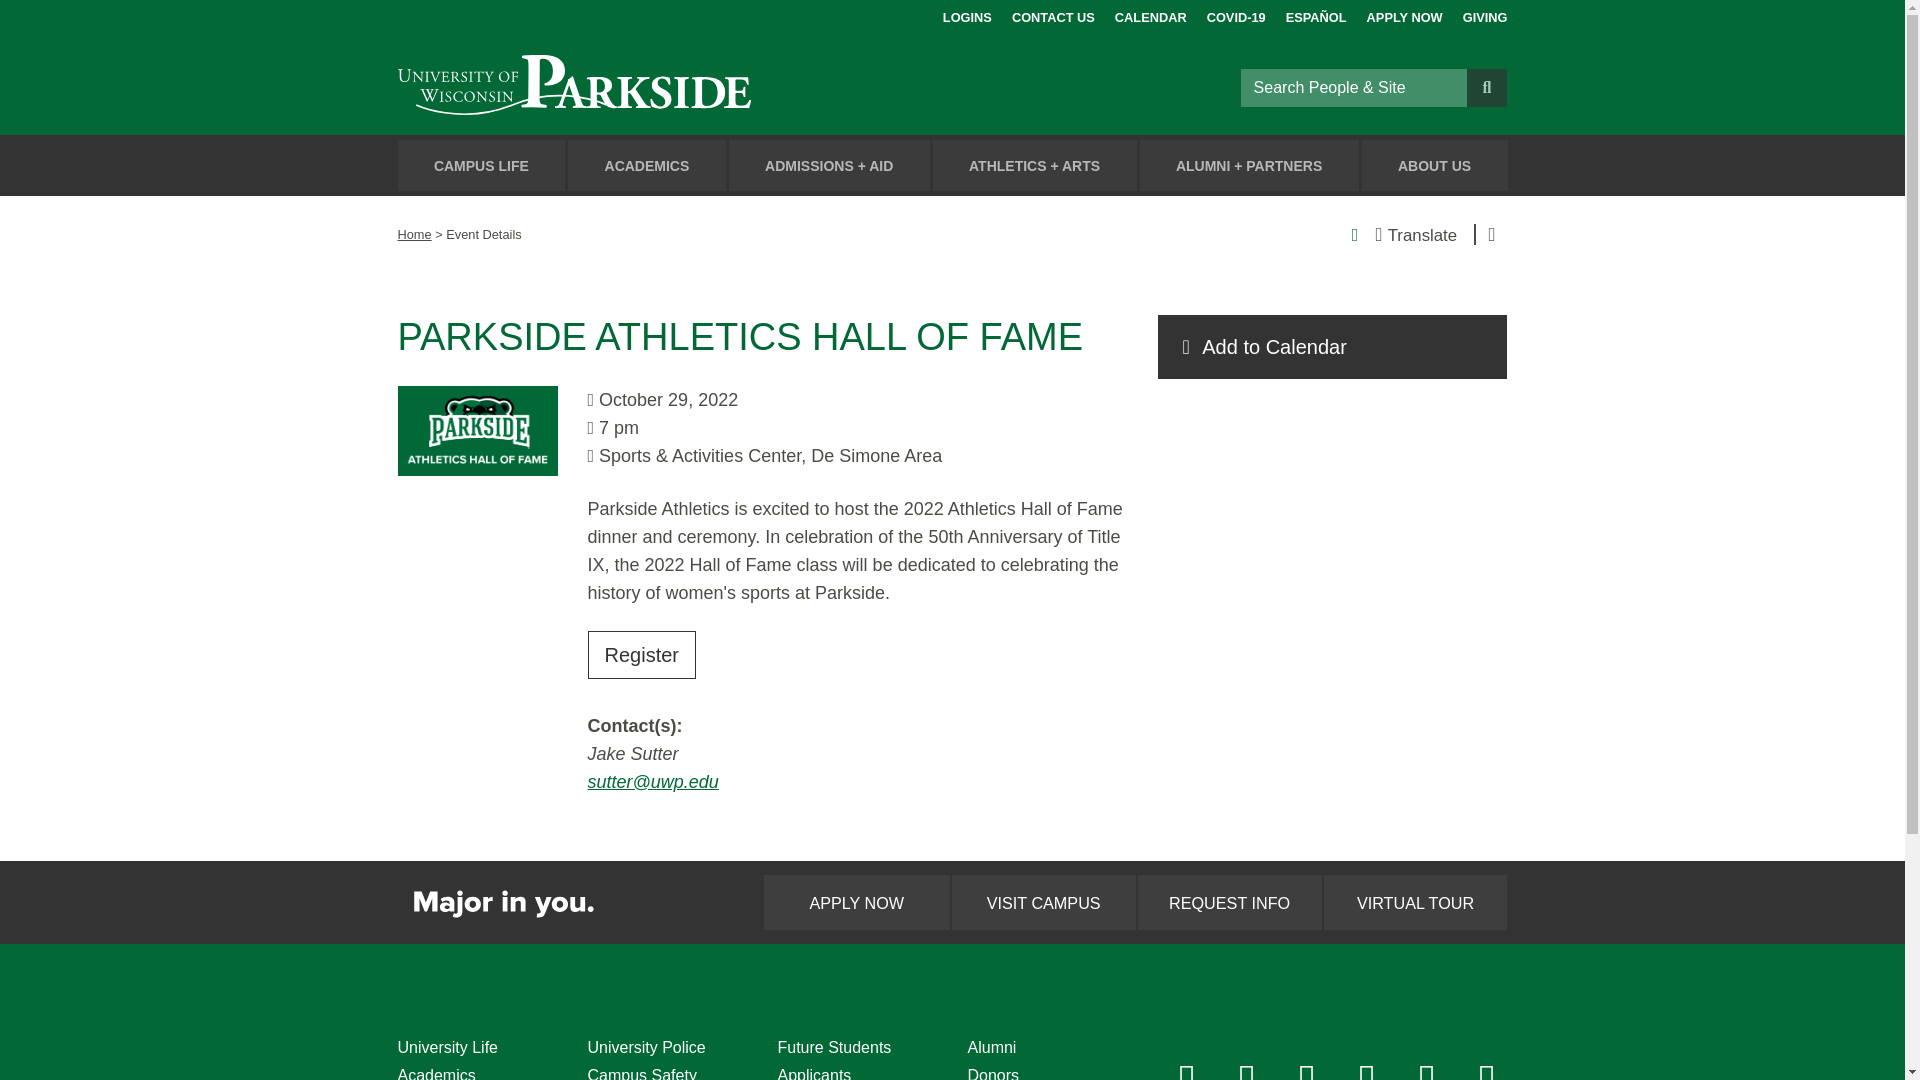 This screenshot has height=1080, width=1920. I want to click on TikTok, so click(1427, 1077).